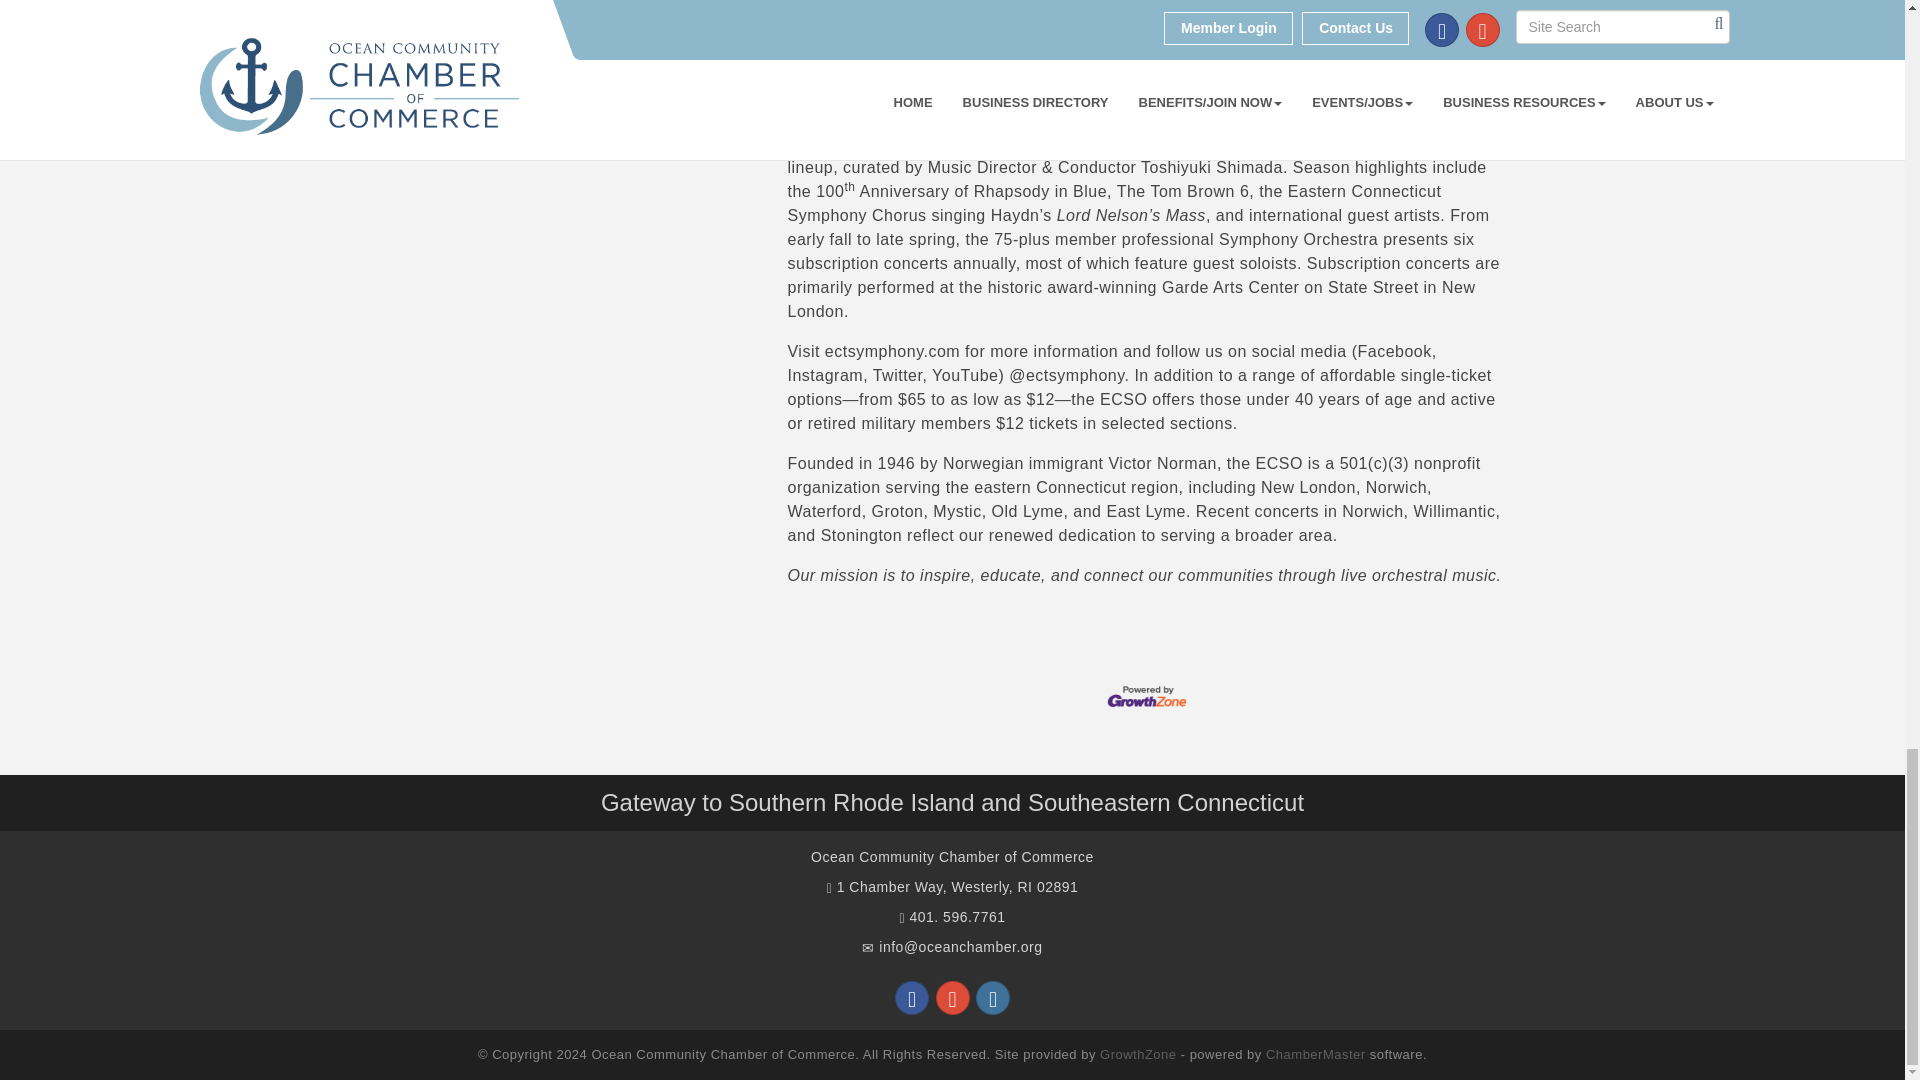  What do you see at coordinates (992, 998) in the screenshot?
I see `Icon Link` at bounding box center [992, 998].